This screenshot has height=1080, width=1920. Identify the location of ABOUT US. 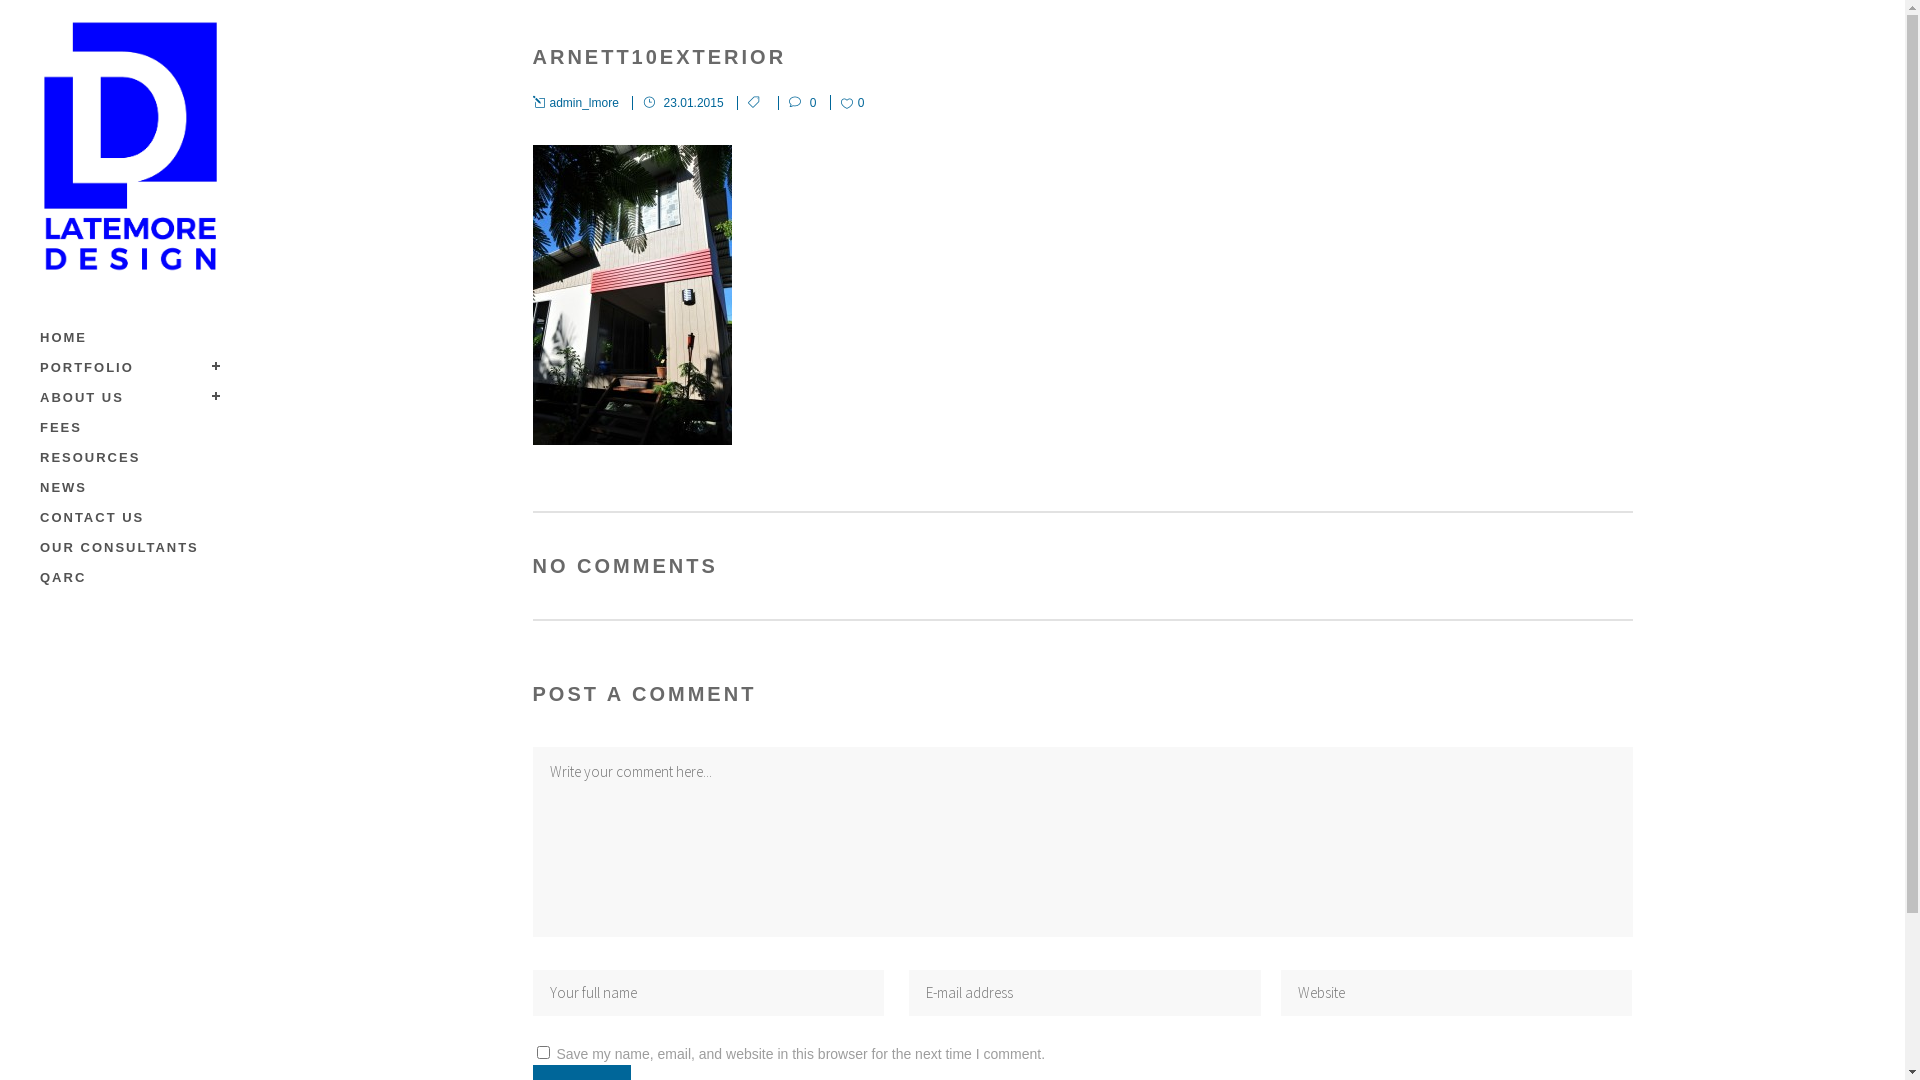
(130, 398).